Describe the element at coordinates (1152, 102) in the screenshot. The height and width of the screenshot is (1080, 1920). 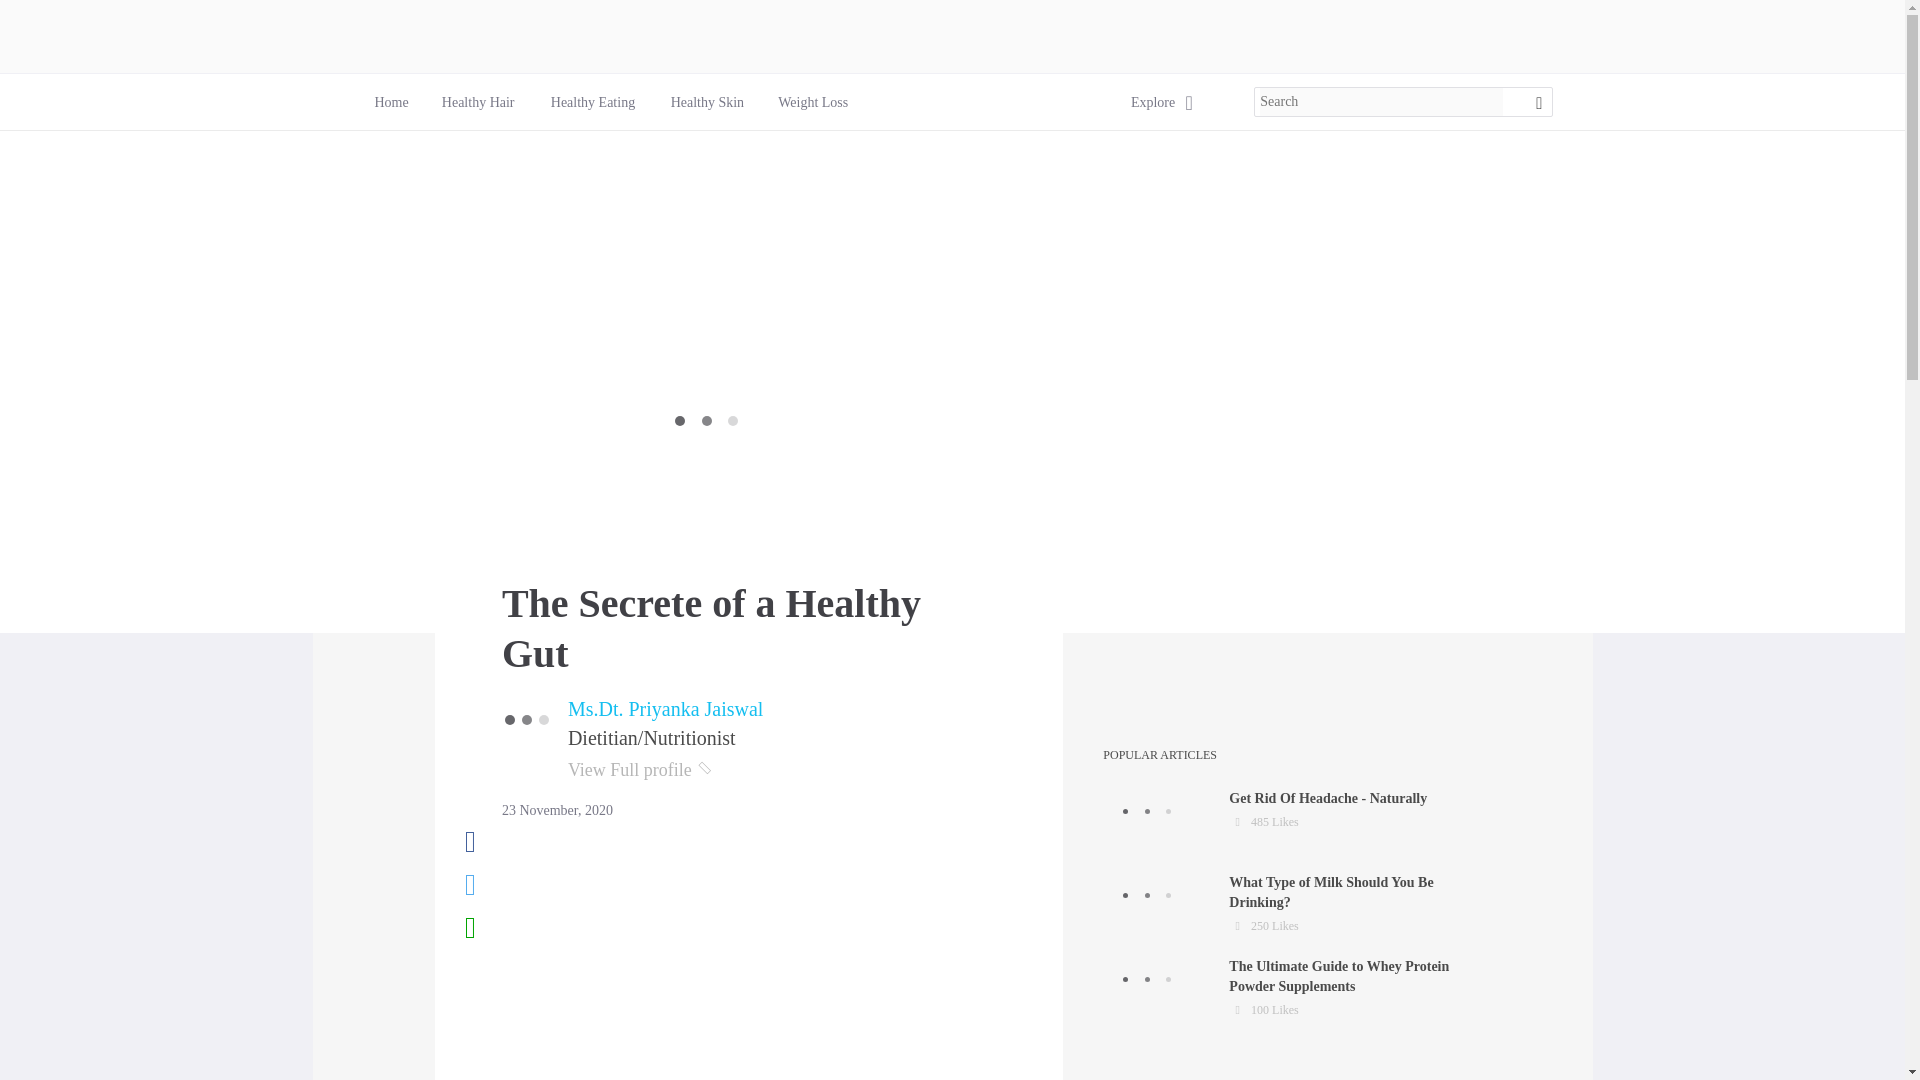
I see `Explore` at that location.